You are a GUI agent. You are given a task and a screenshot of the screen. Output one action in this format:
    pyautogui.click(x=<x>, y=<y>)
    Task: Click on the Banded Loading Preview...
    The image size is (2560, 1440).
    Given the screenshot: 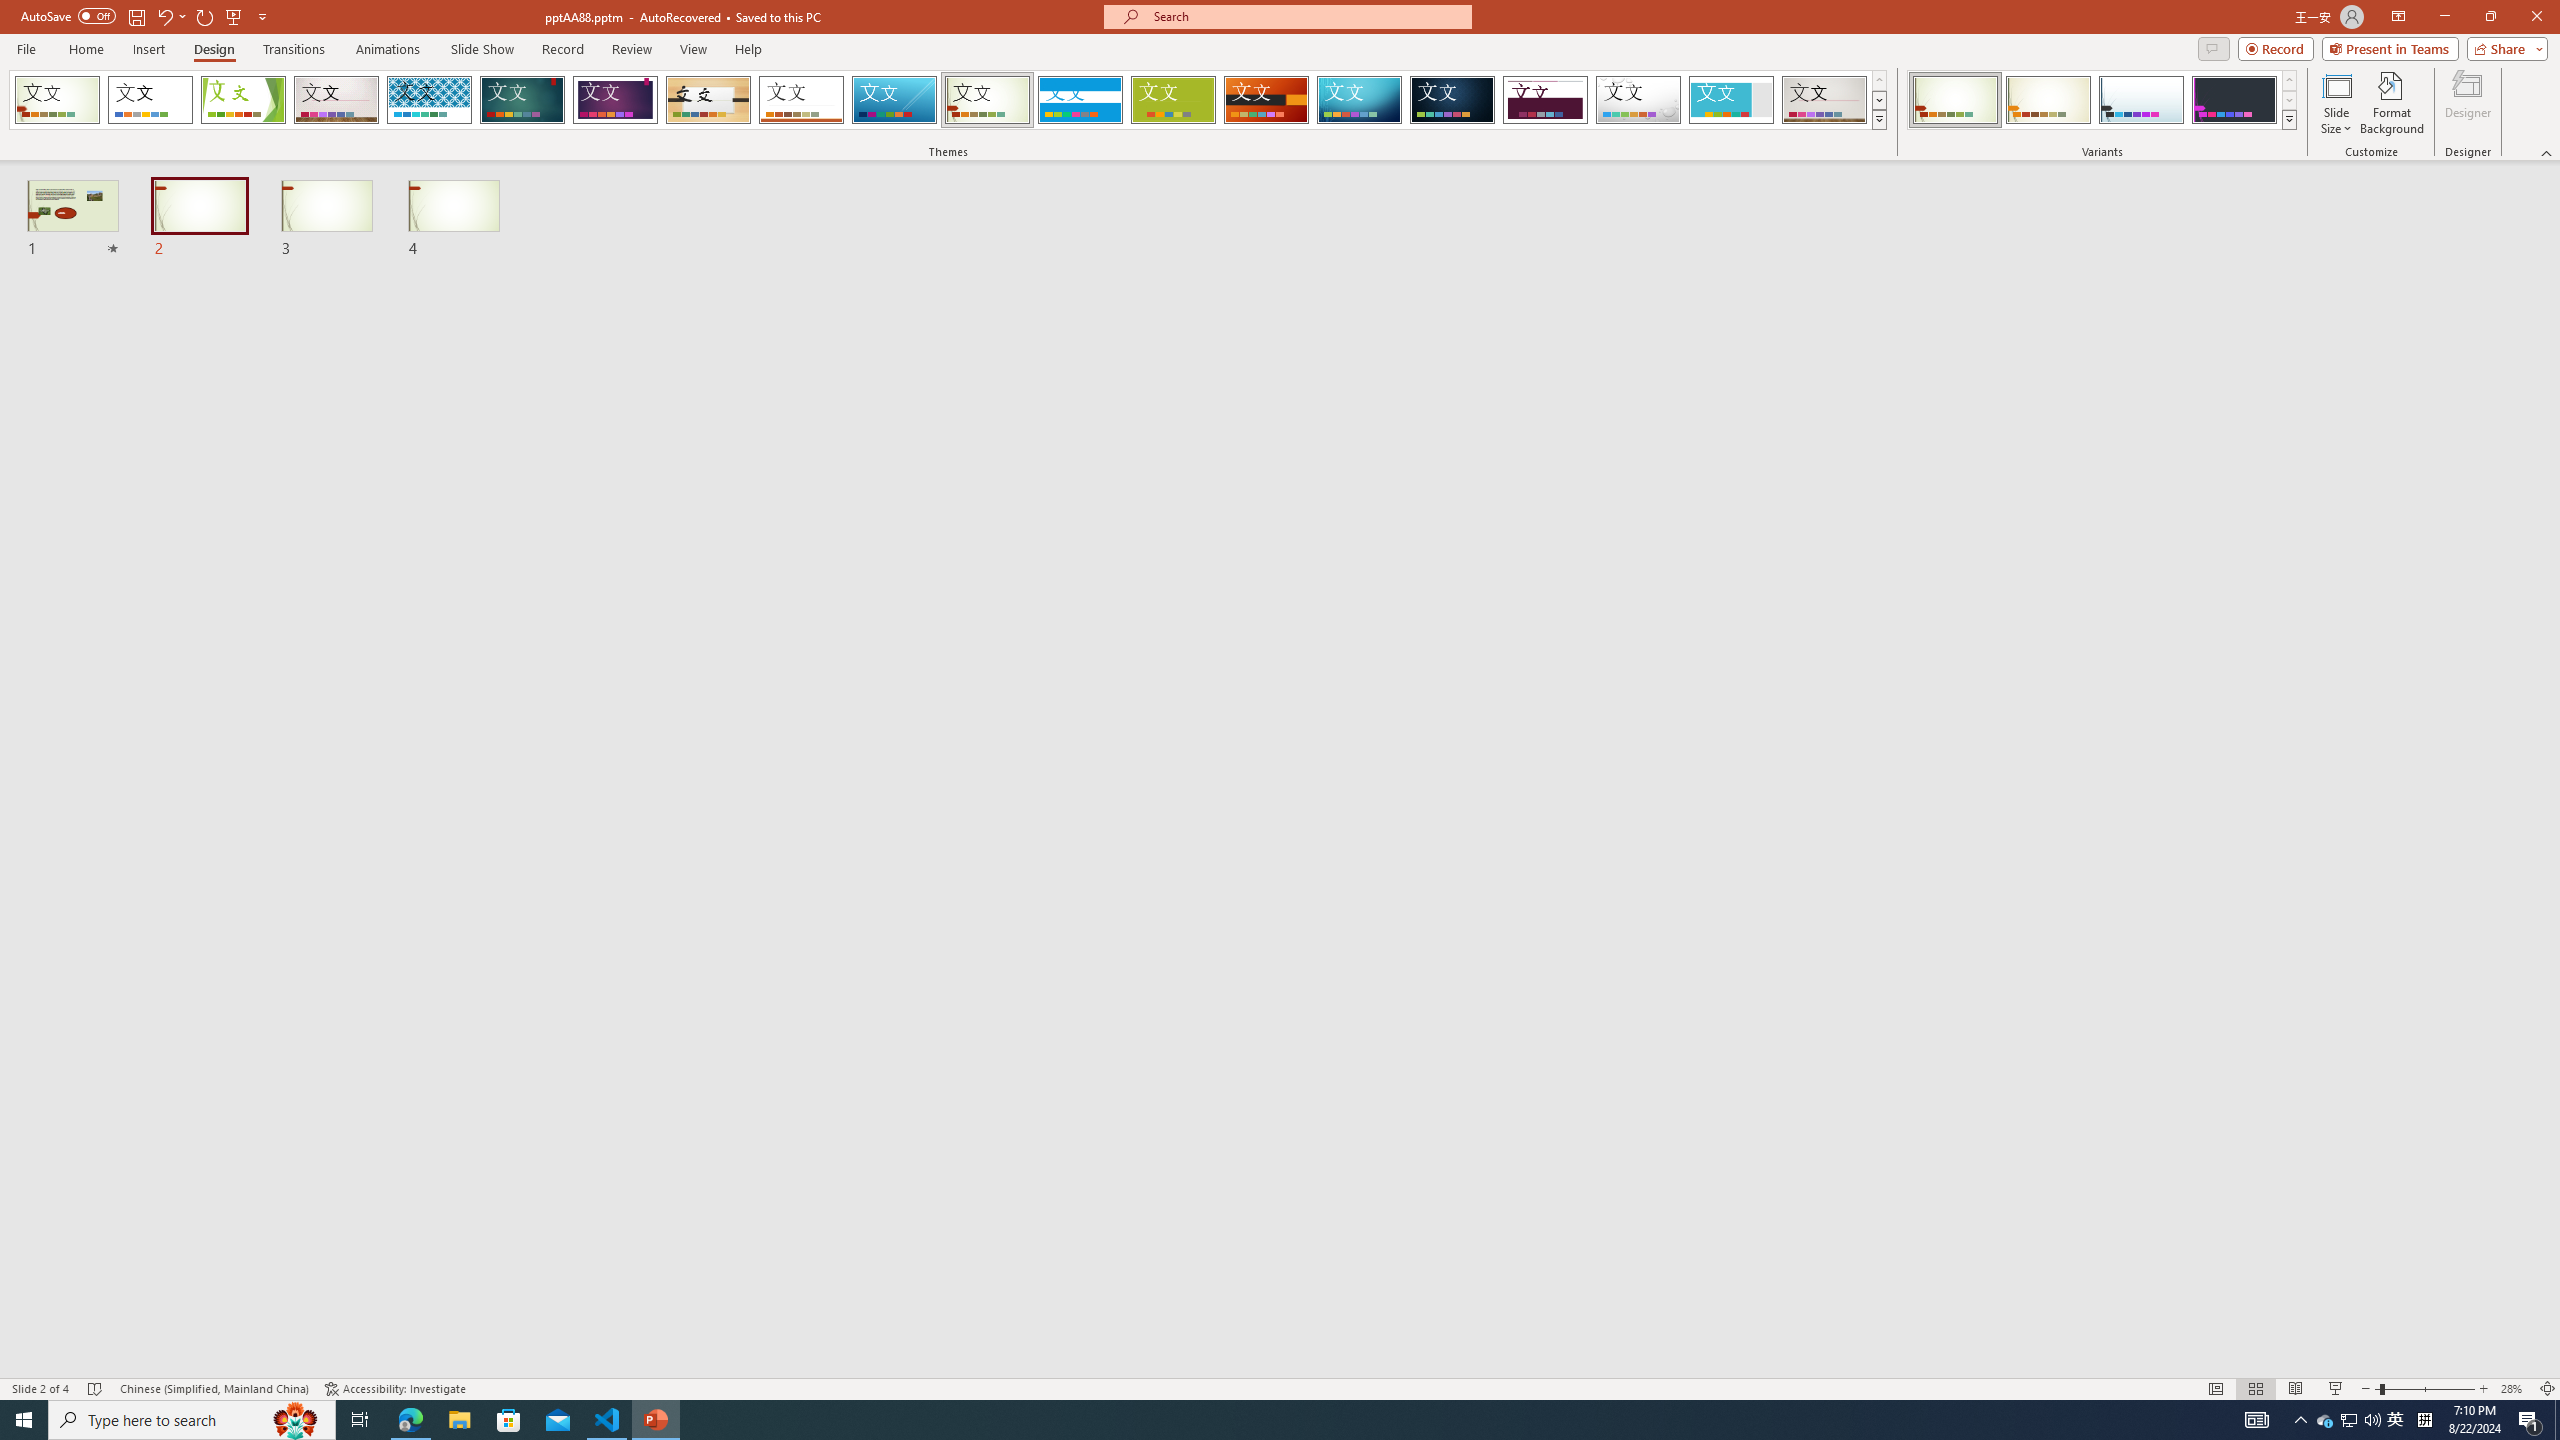 What is the action you would take?
    pyautogui.click(x=1080, y=100)
    